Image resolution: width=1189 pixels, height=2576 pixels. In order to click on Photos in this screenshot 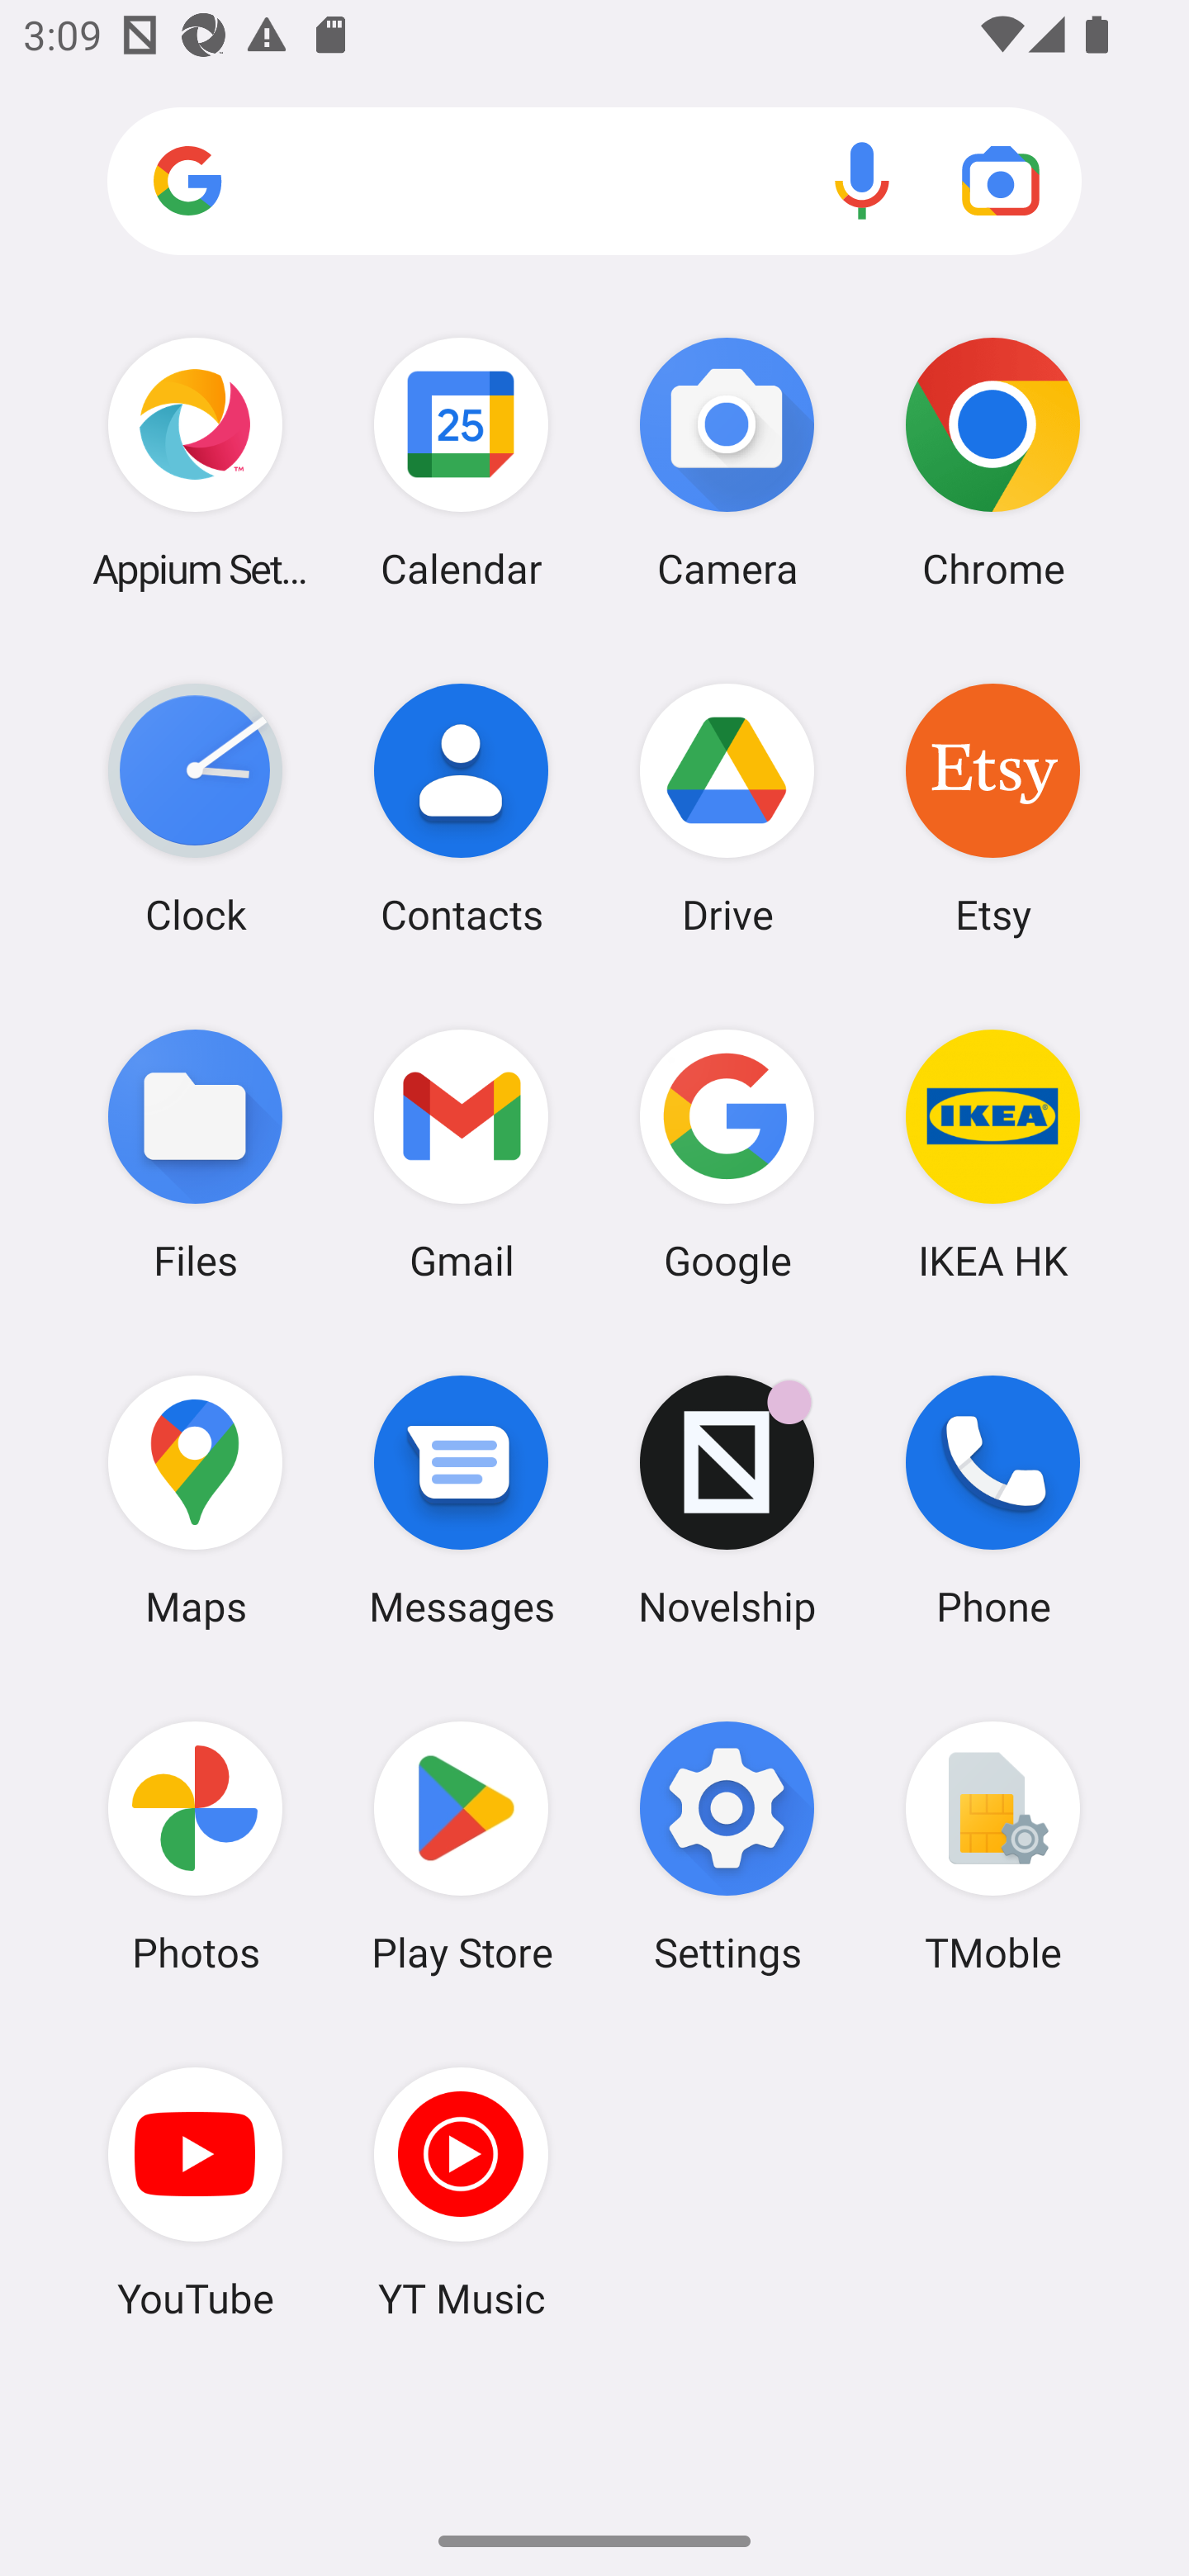, I will do `click(195, 1847)`.